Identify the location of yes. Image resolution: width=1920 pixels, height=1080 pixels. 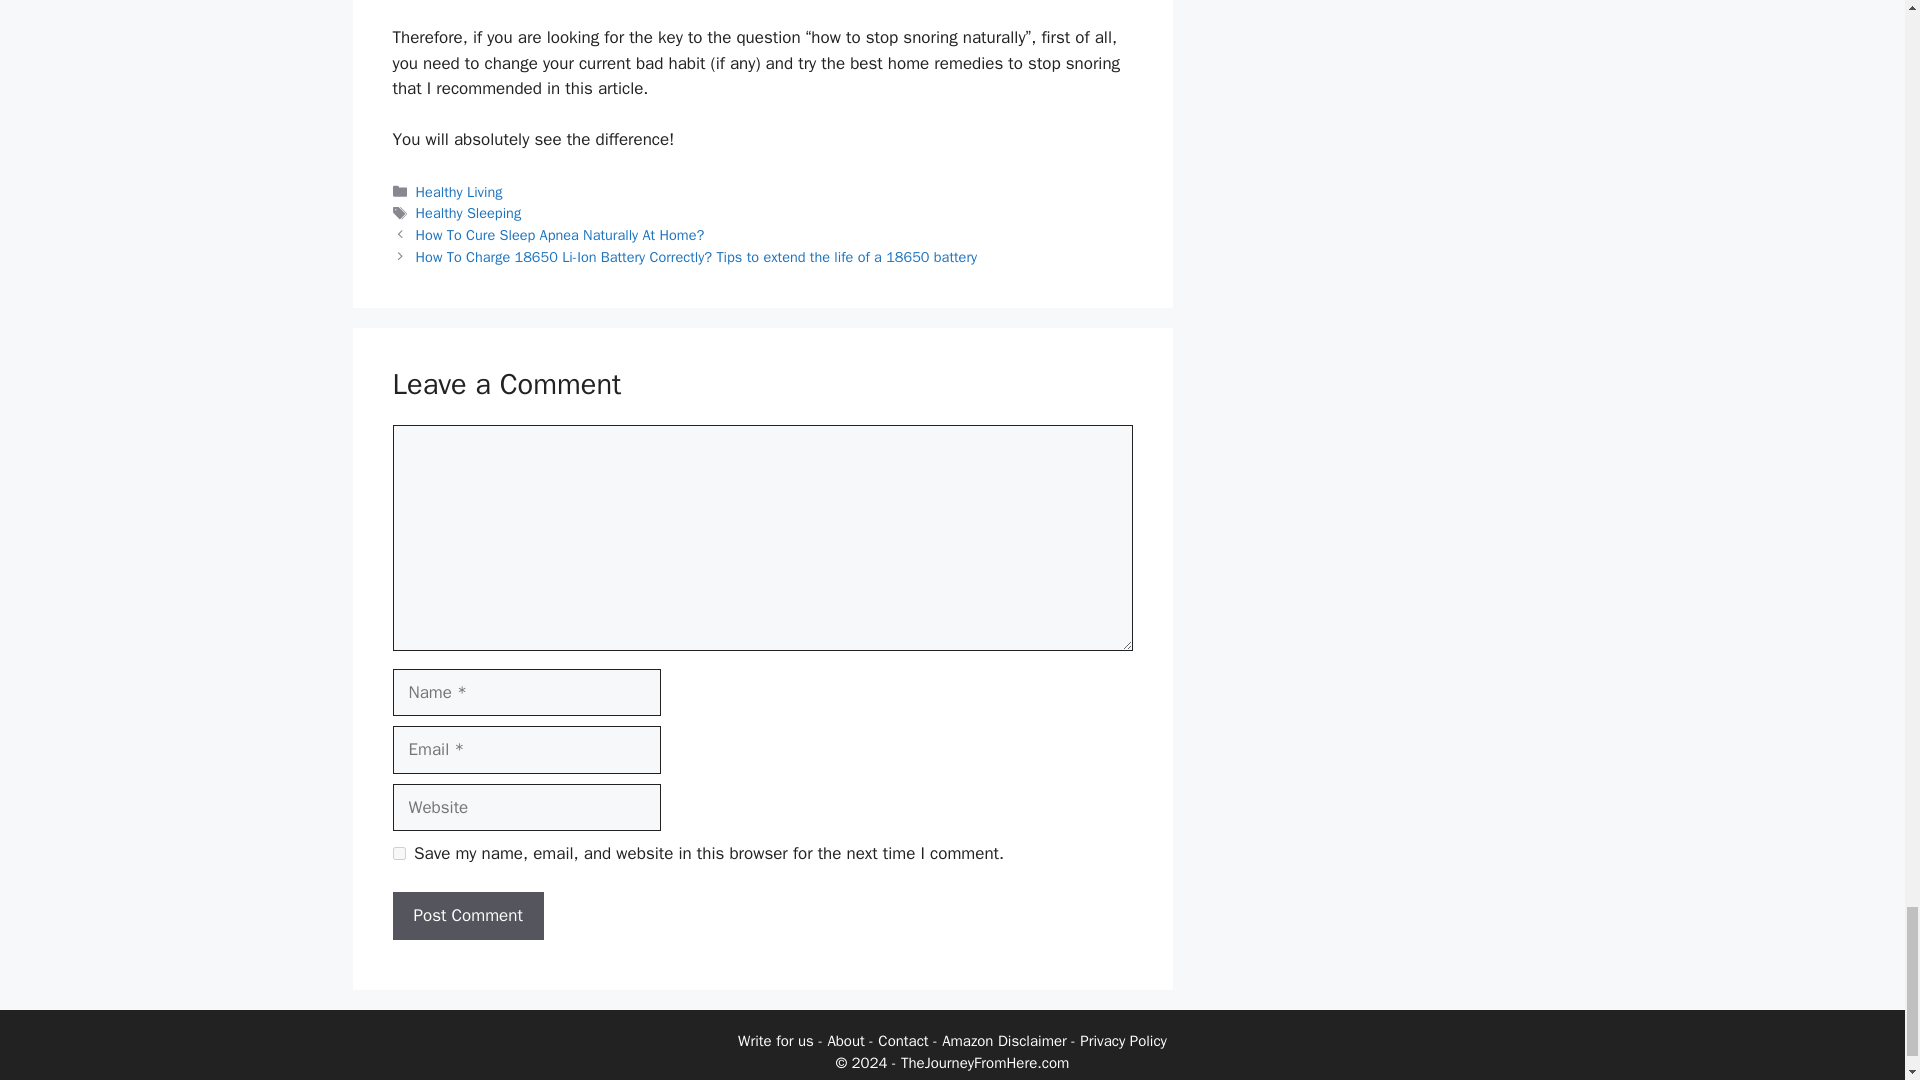
(398, 852).